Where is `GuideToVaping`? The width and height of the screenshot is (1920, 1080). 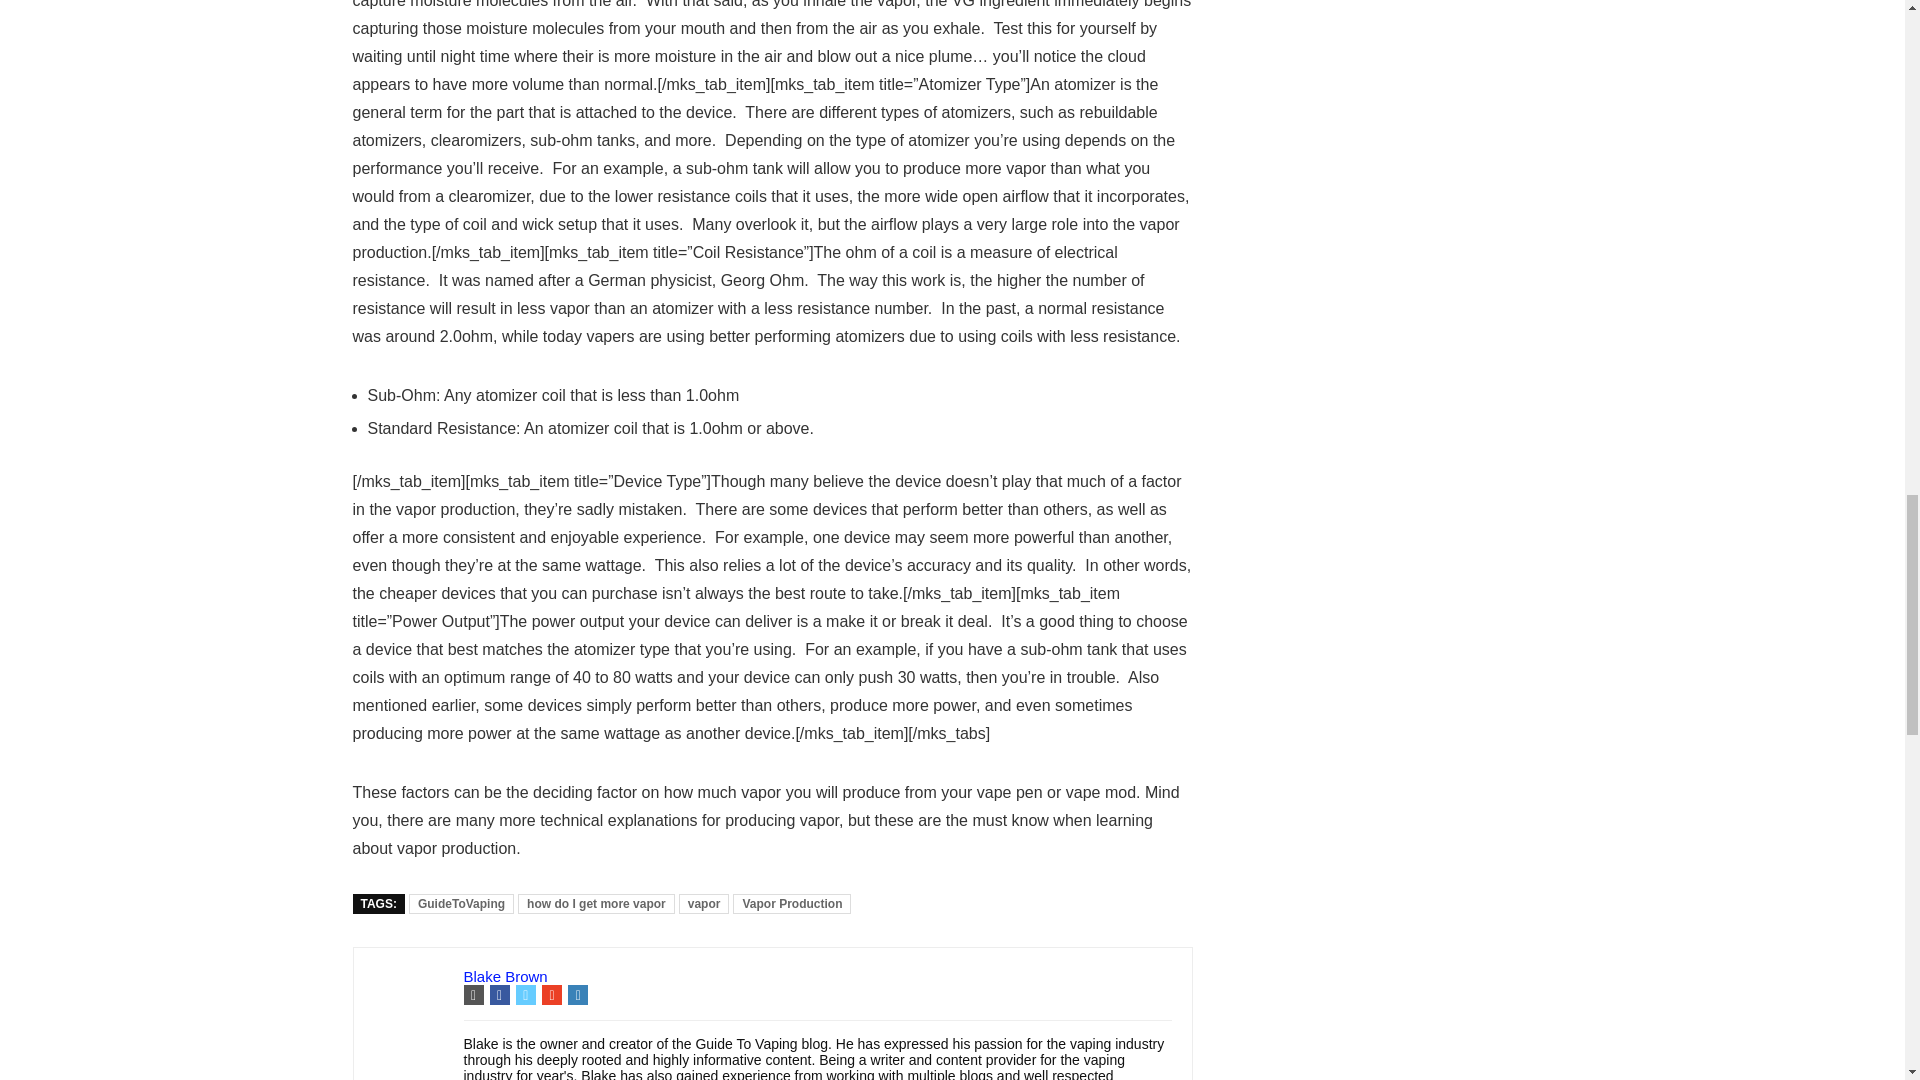 GuideToVaping is located at coordinates (461, 904).